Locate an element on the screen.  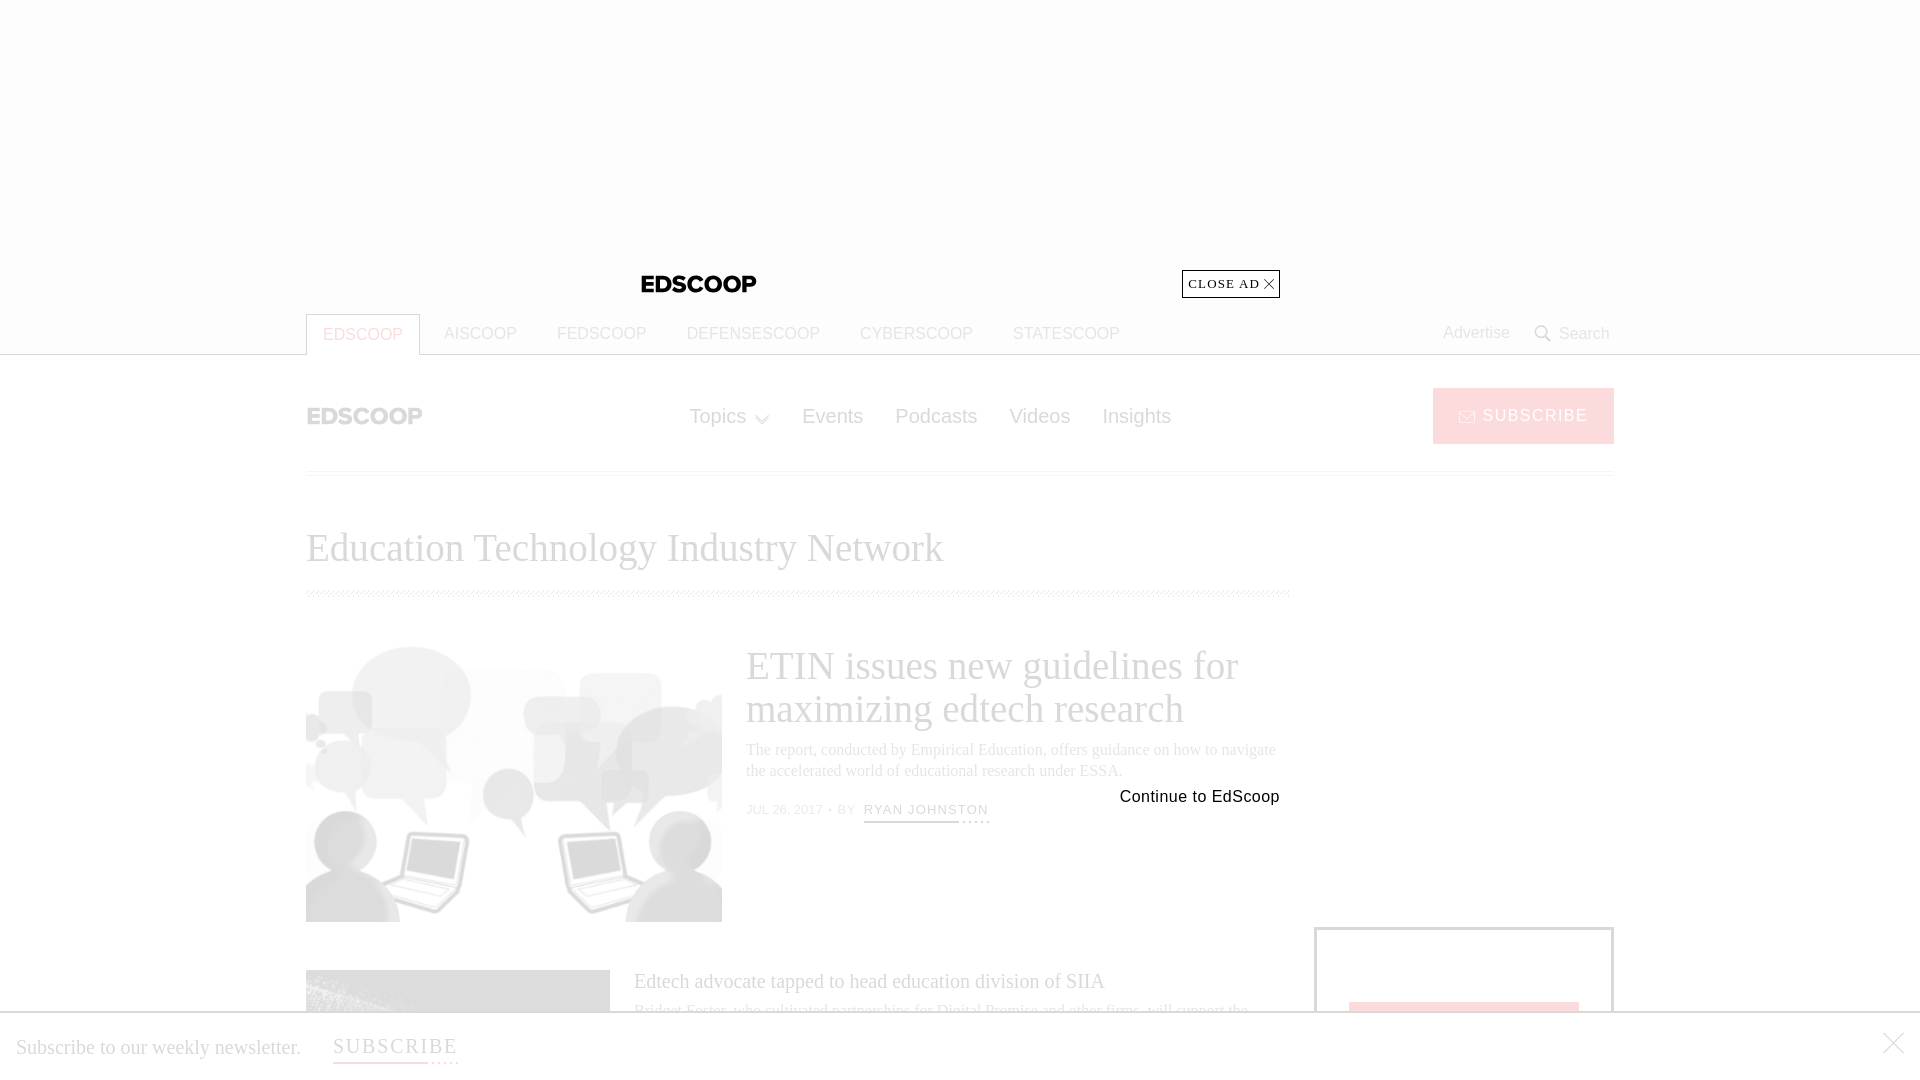
Advertise is located at coordinates (1476, 333).